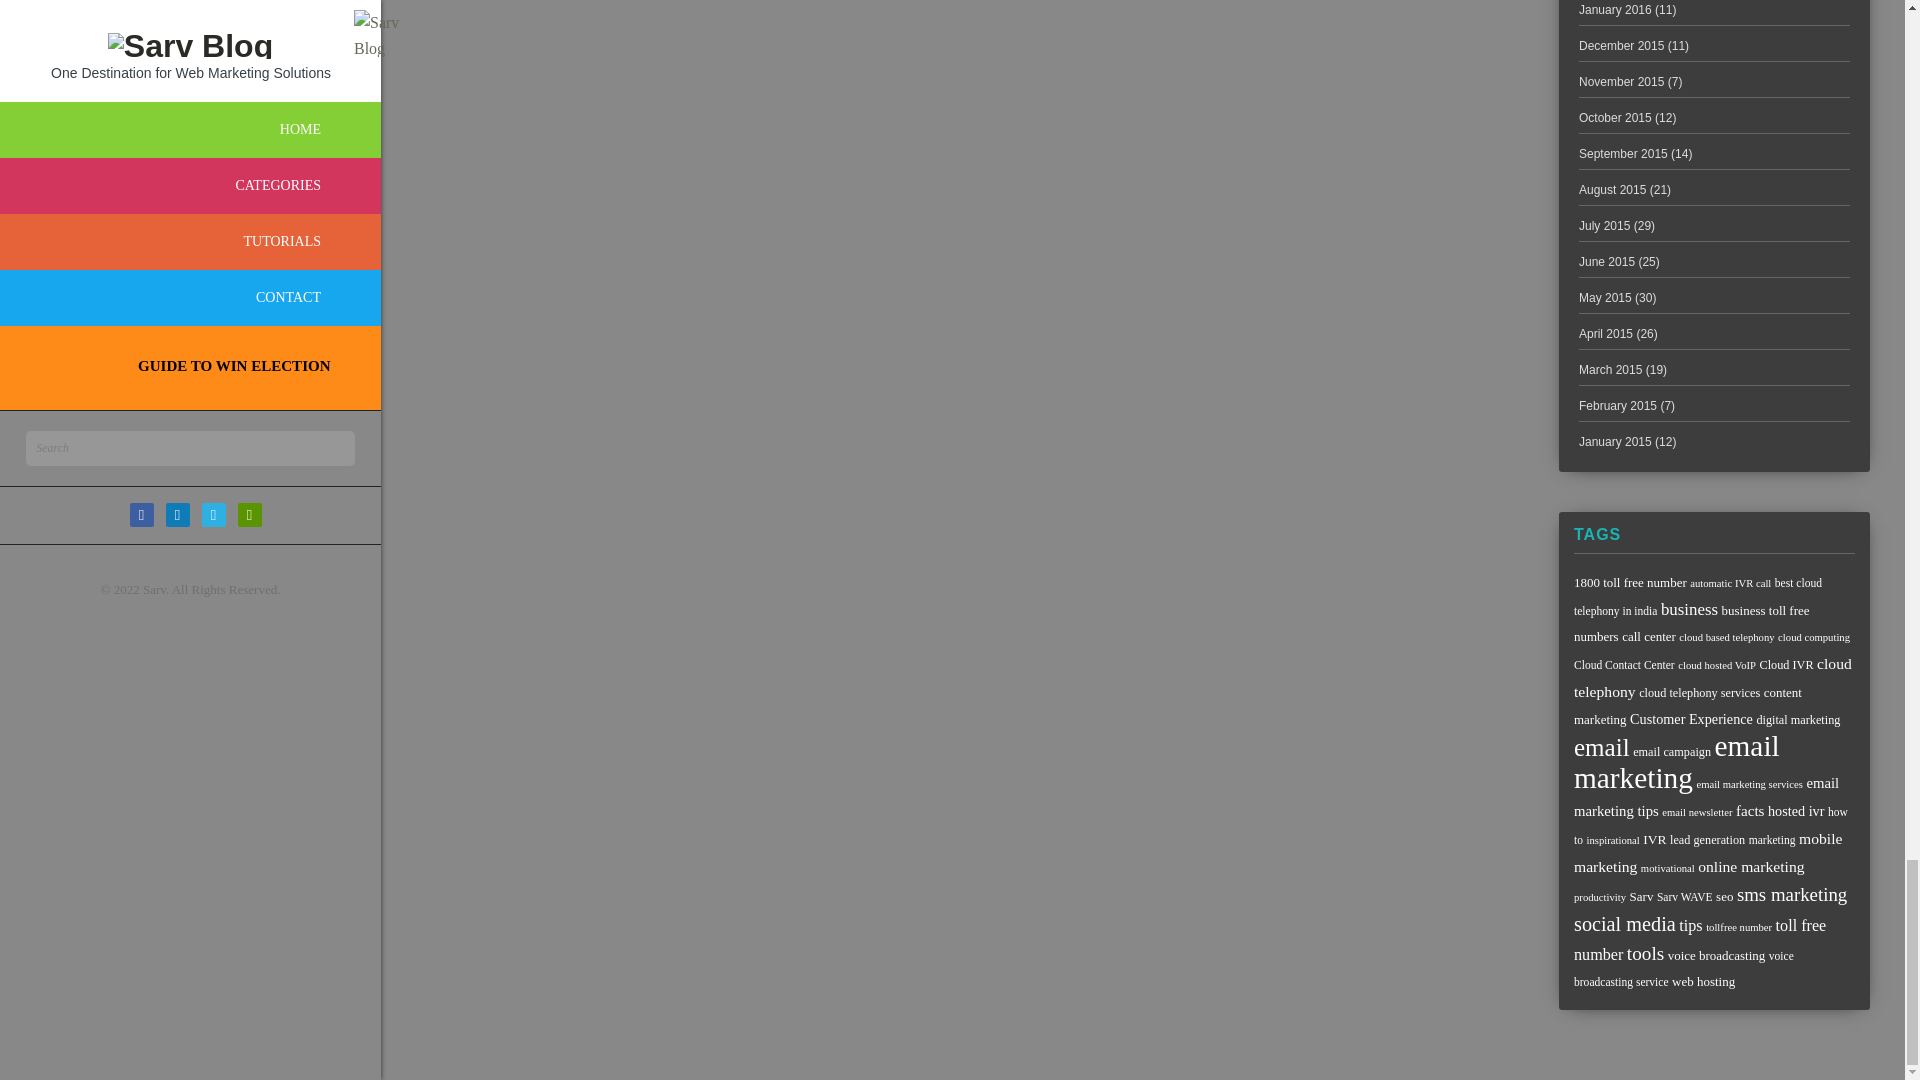 The width and height of the screenshot is (1920, 1080). What do you see at coordinates (1717, 664) in the screenshot?
I see `8 topics` at bounding box center [1717, 664].